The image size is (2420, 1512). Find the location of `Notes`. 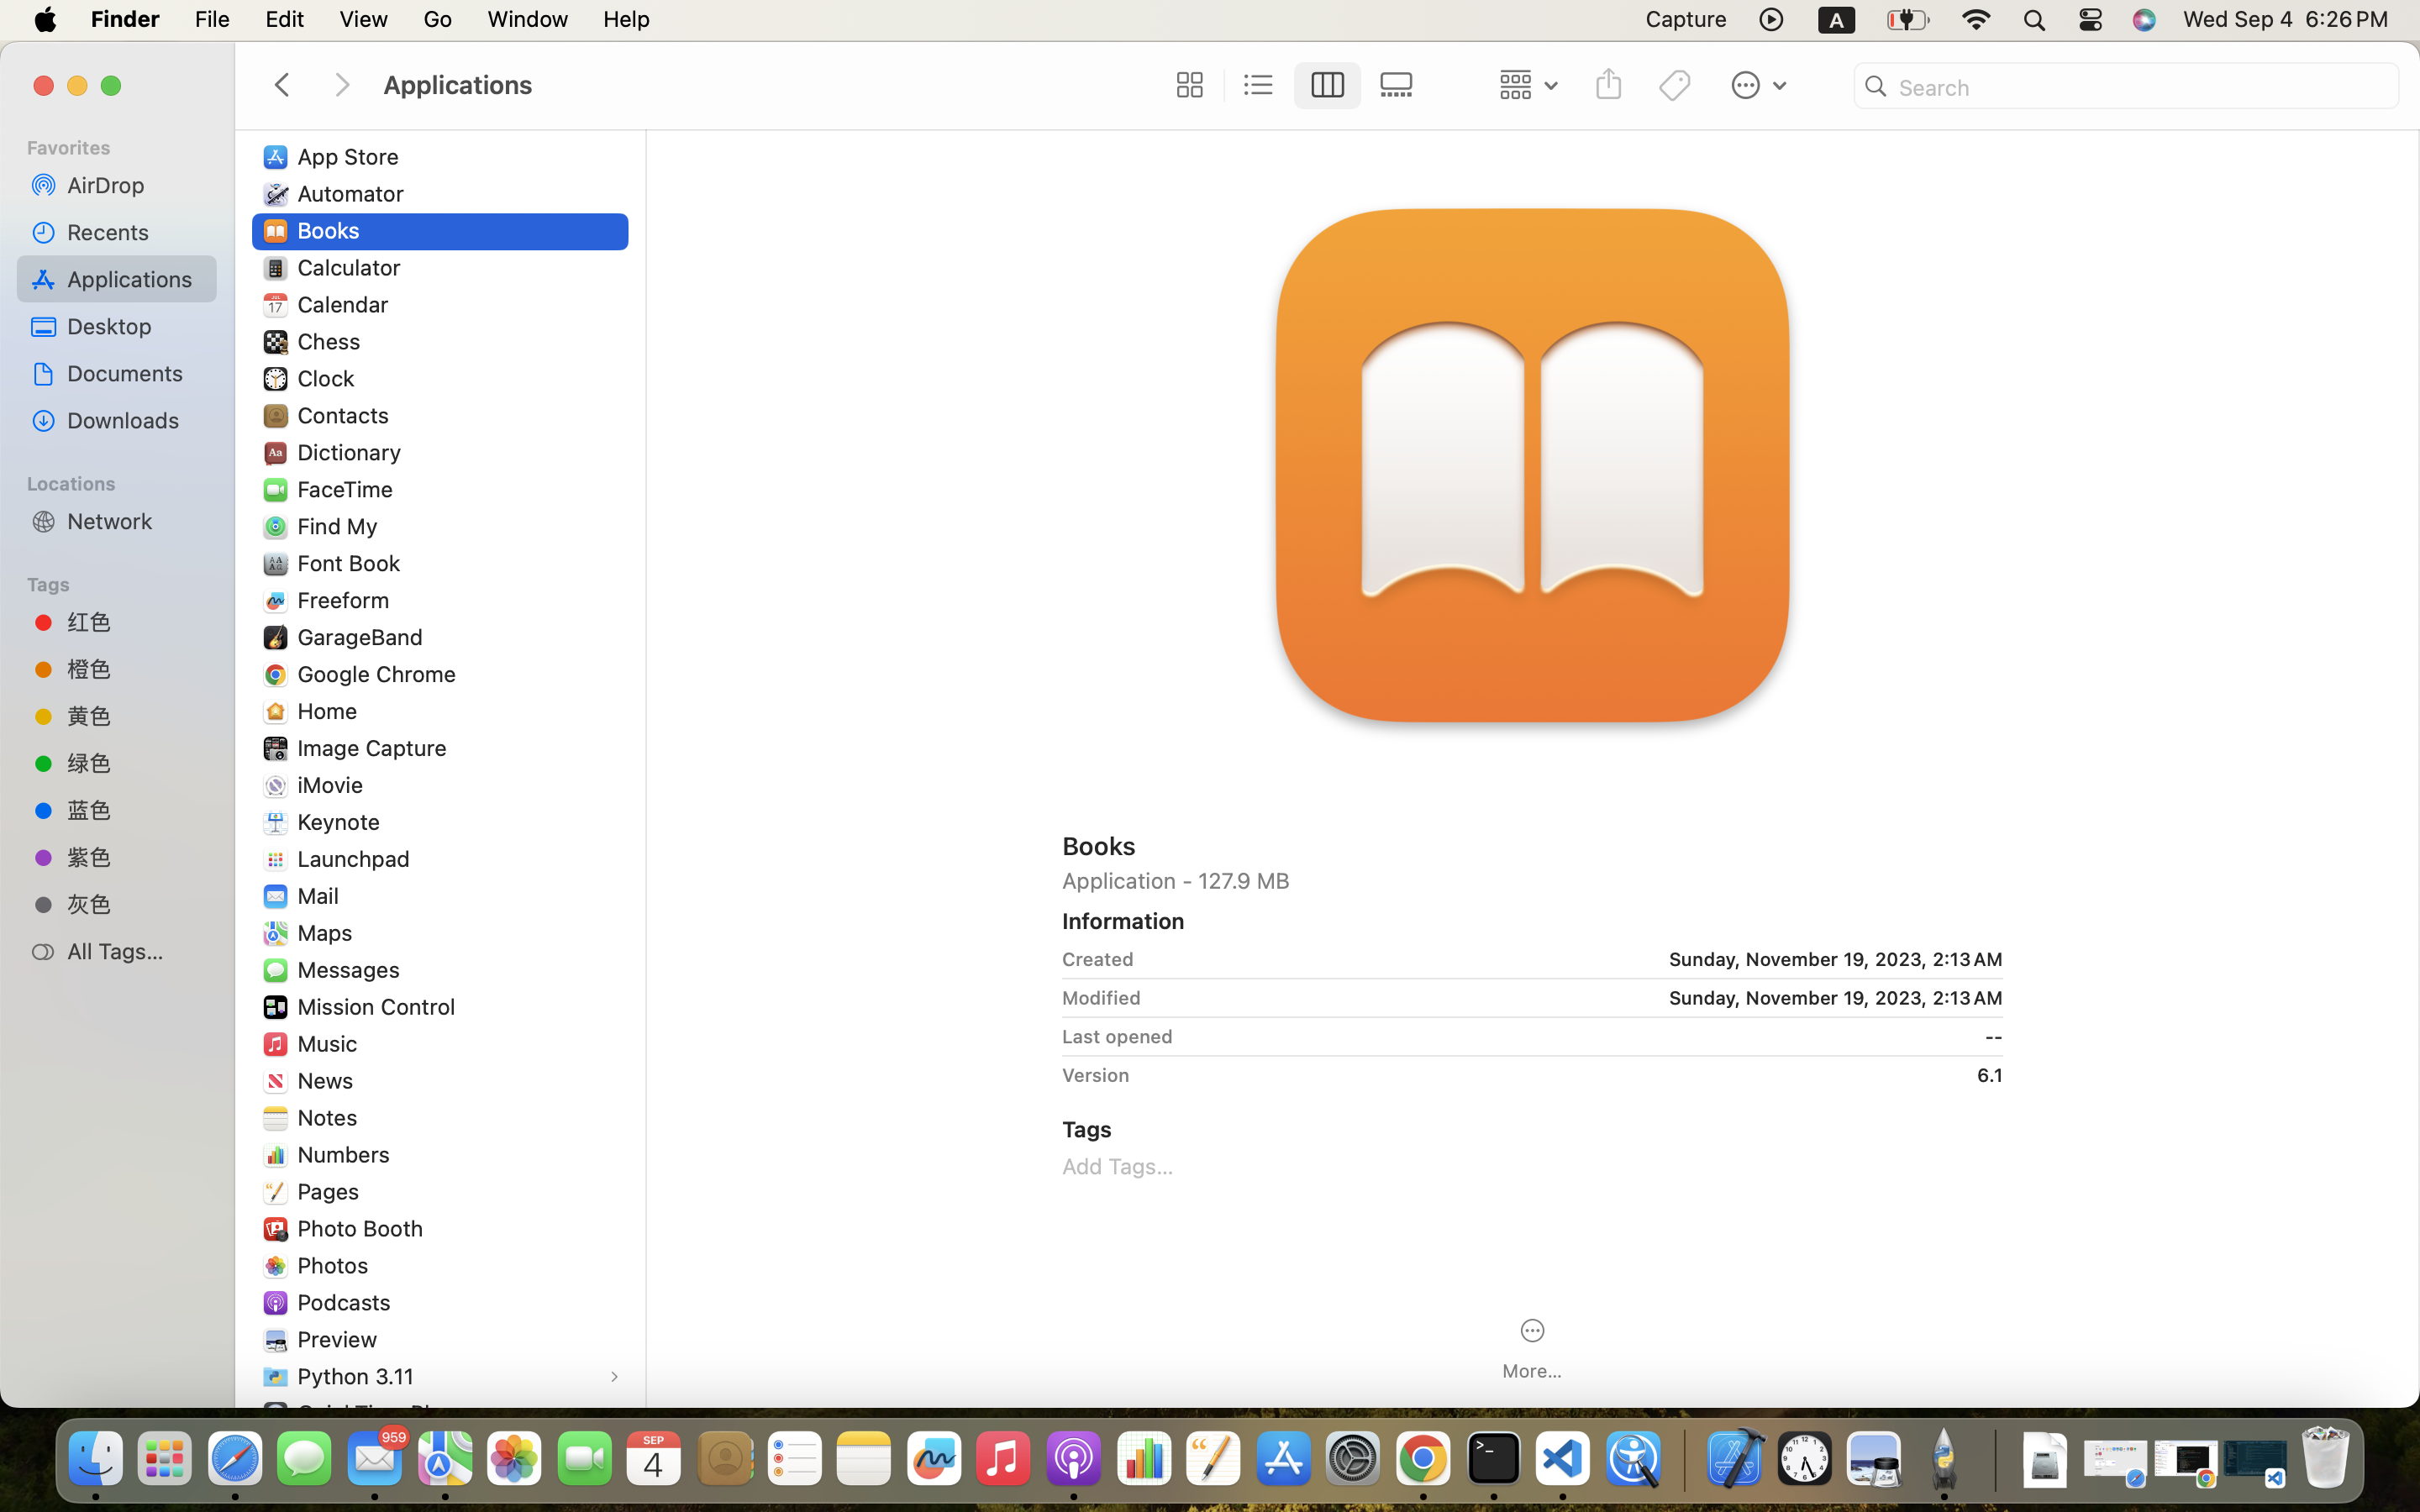

Notes is located at coordinates (331, 1117).